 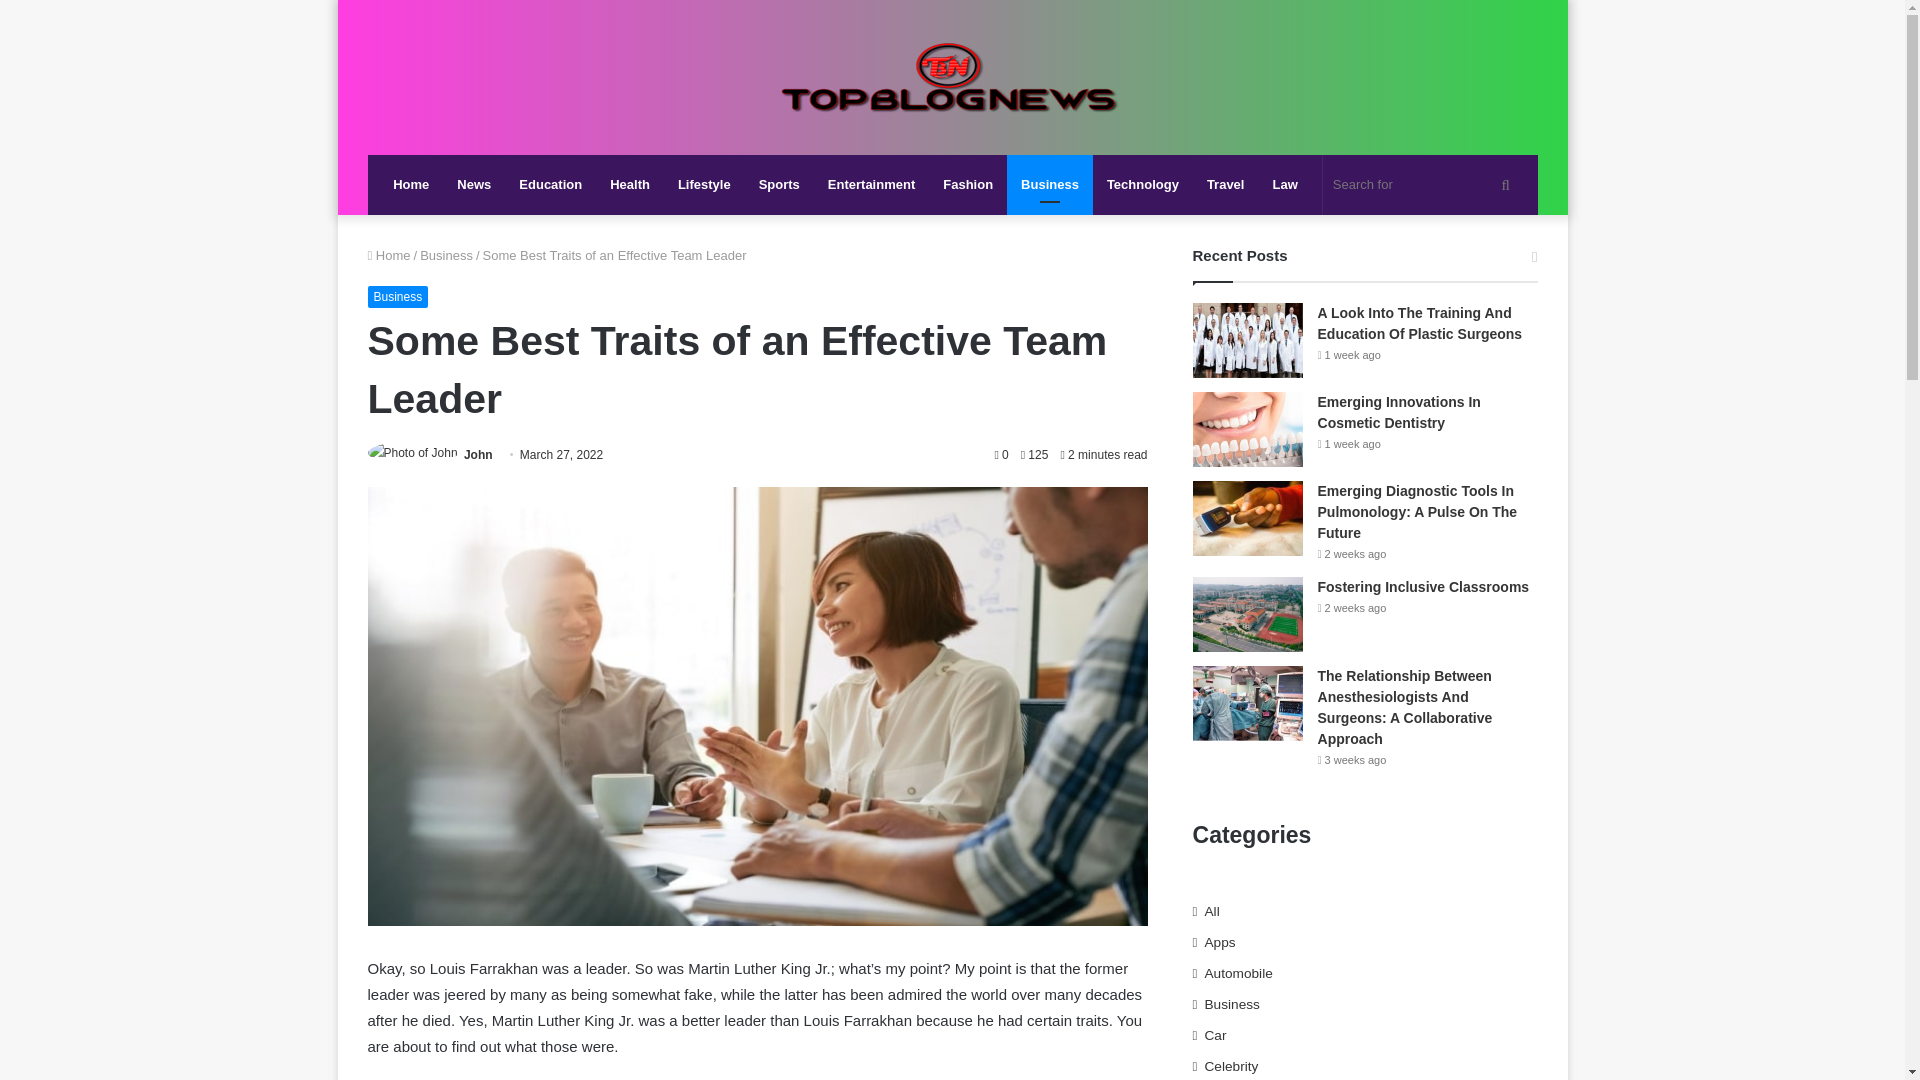 What do you see at coordinates (1142, 184) in the screenshot?
I see `Technology` at bounding box center [1142, 184].